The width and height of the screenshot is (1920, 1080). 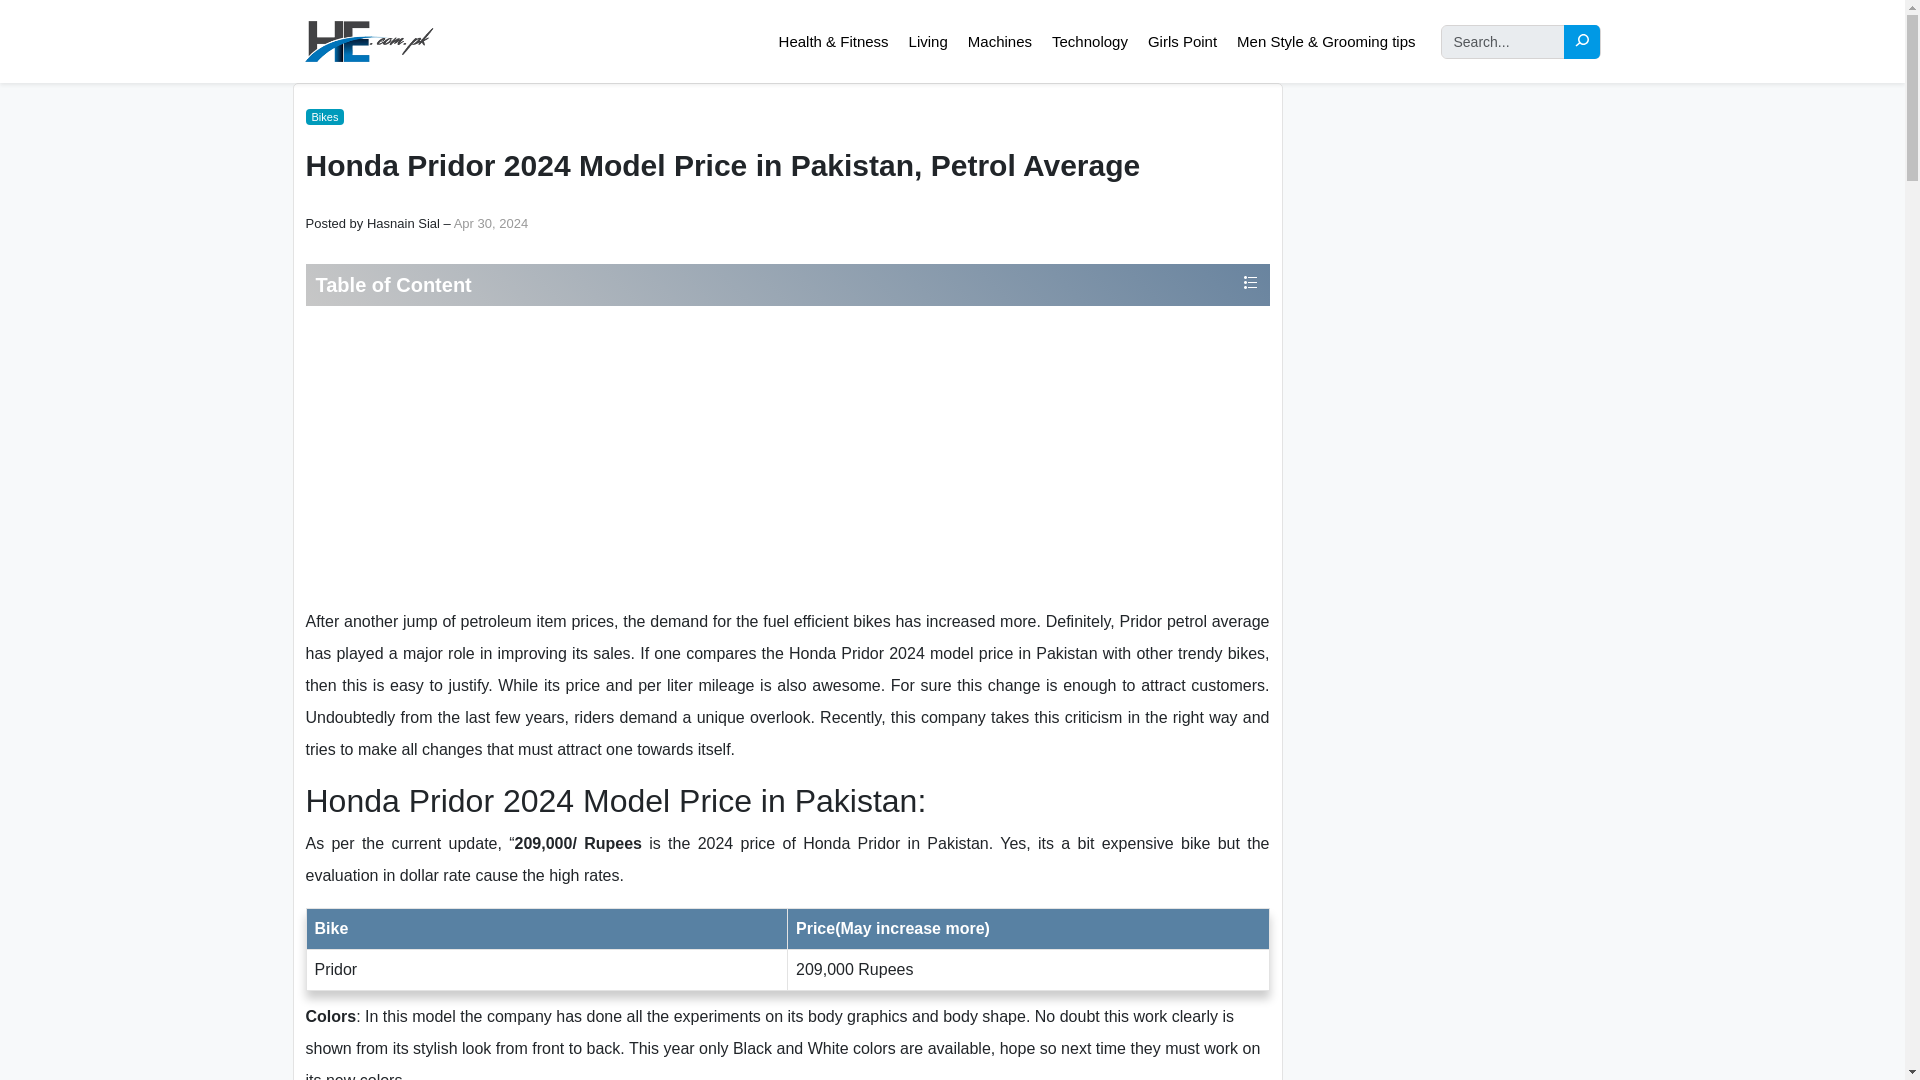 What do you see at coordinates (928, 42) in the screenshot?
I see `Living` at bounding box center [928, 42].